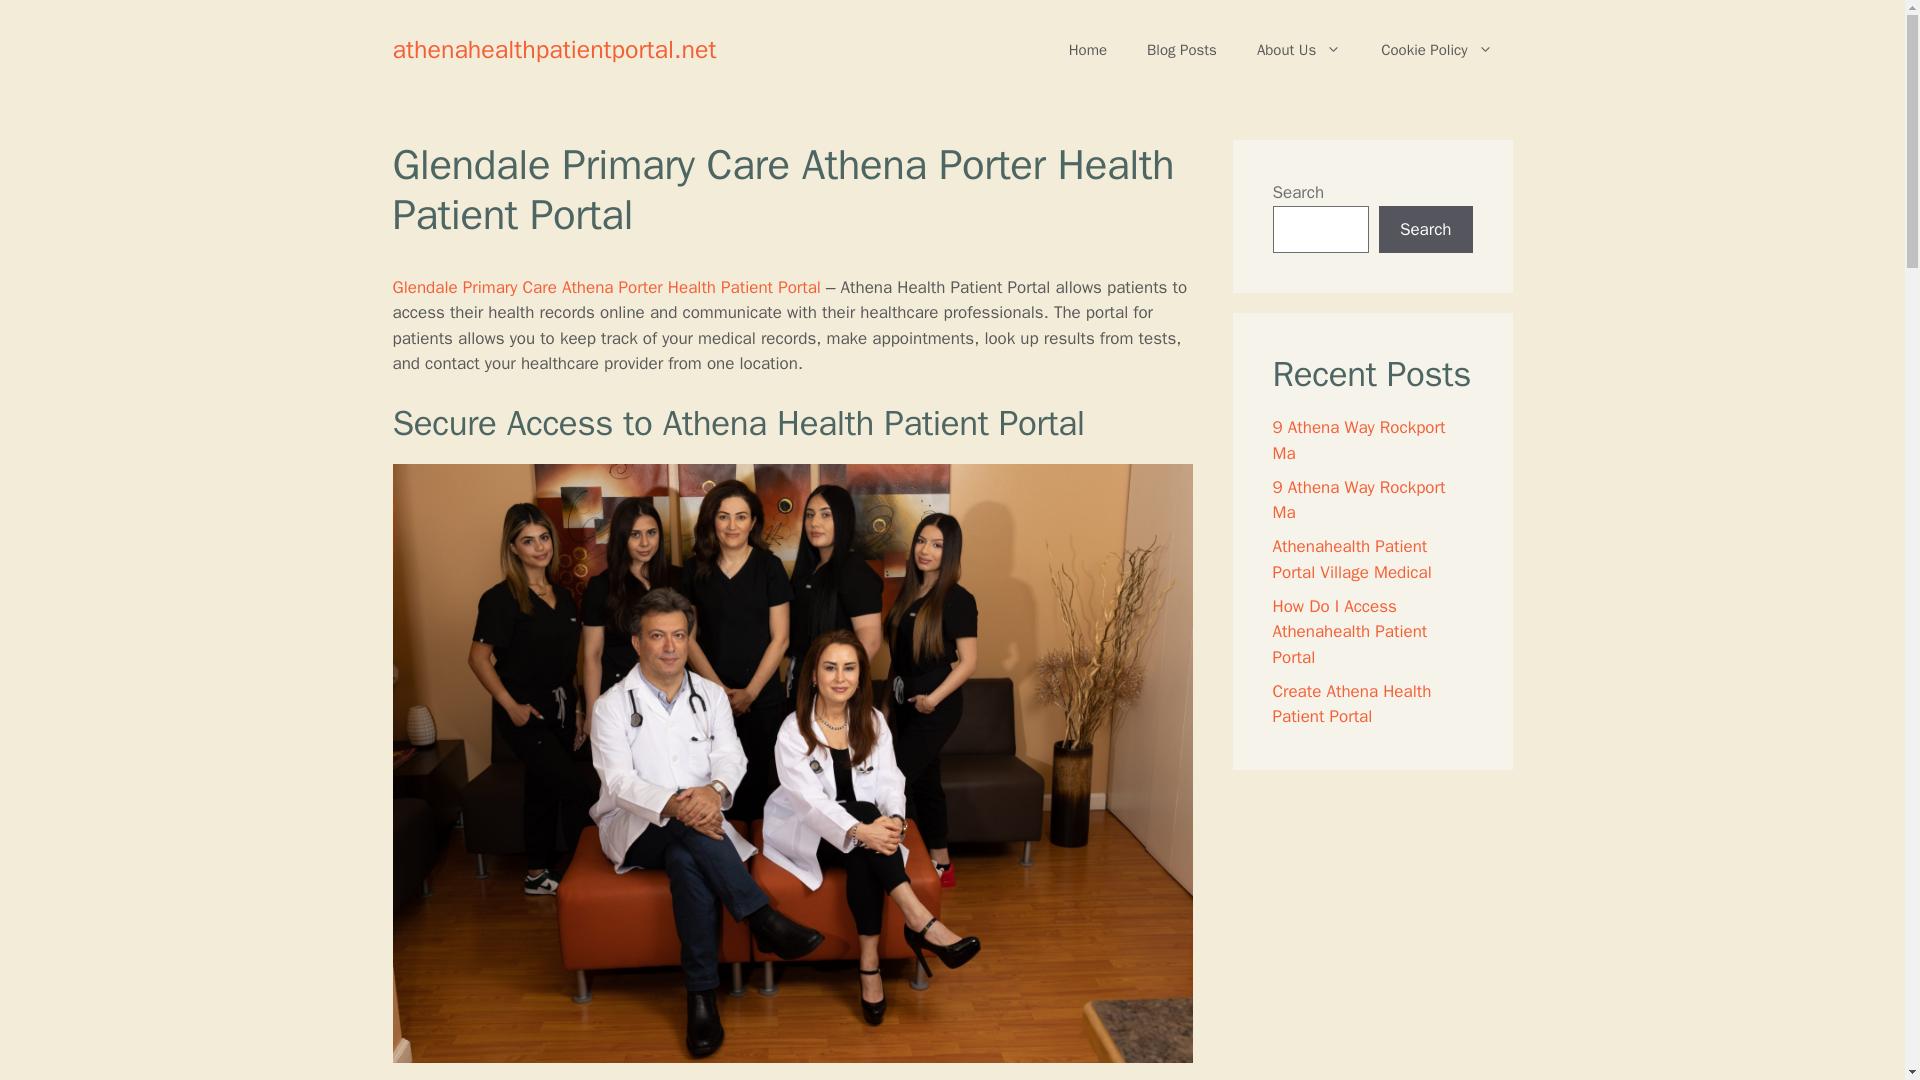 This screenshot has height=1080, width=1920. What do you see at coordinates (605, 287) in the screenshot?
I see `Glendale Primary Care Athena Porter Health Patient Portal` at bounding box center [605, 287].